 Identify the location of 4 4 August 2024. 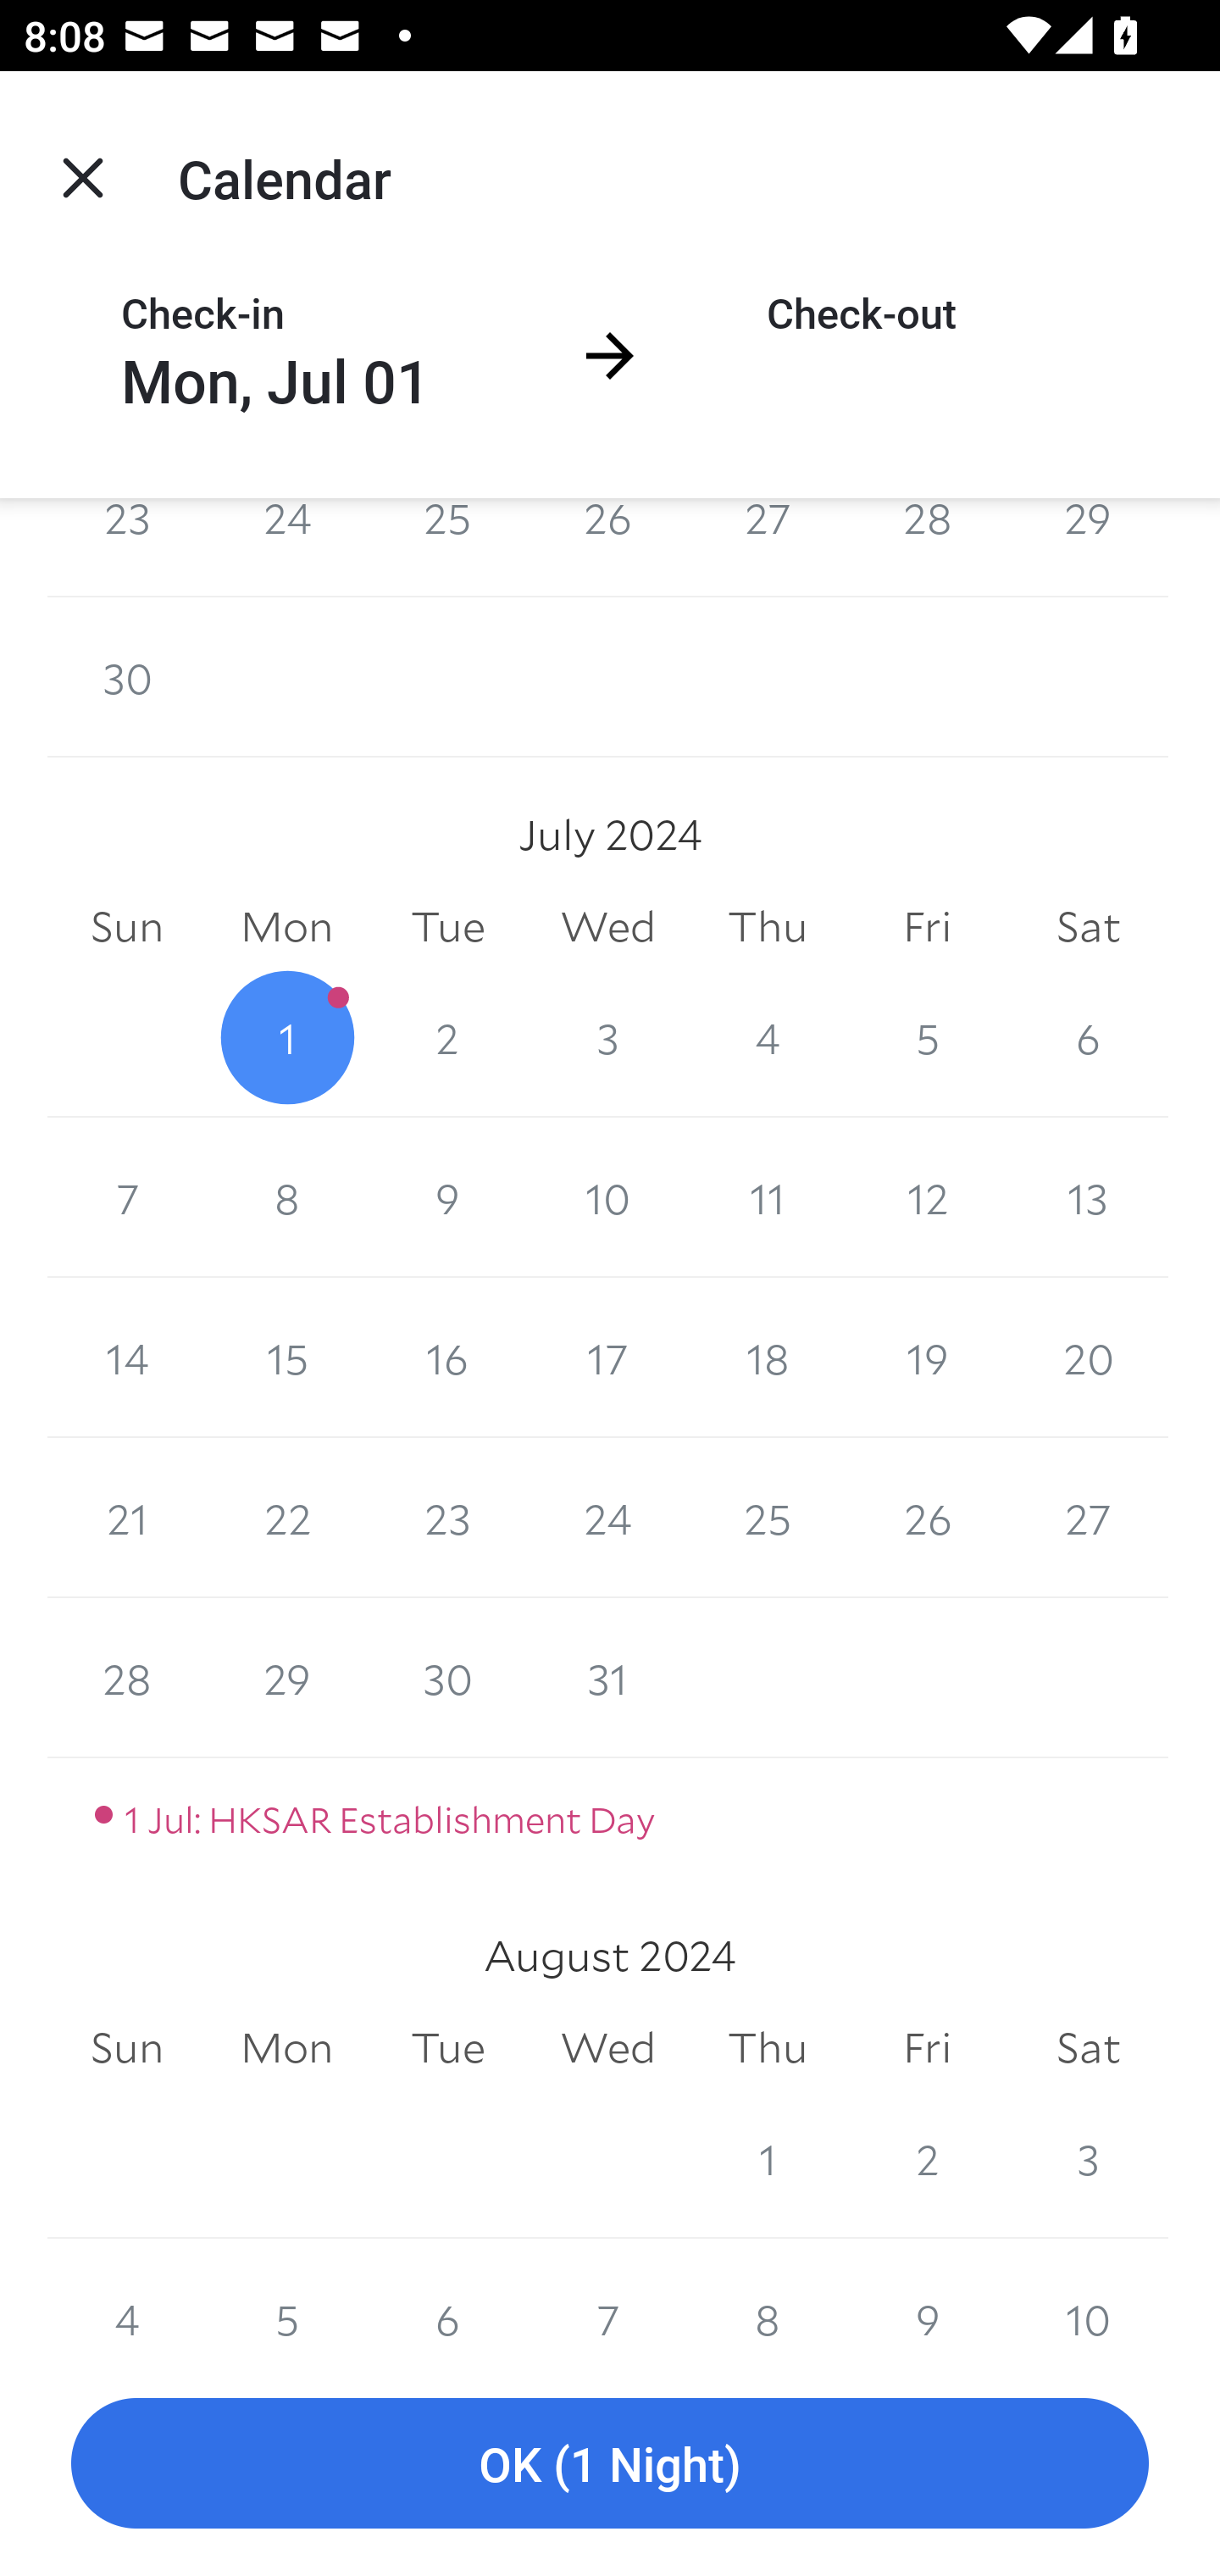
(127, 2293).